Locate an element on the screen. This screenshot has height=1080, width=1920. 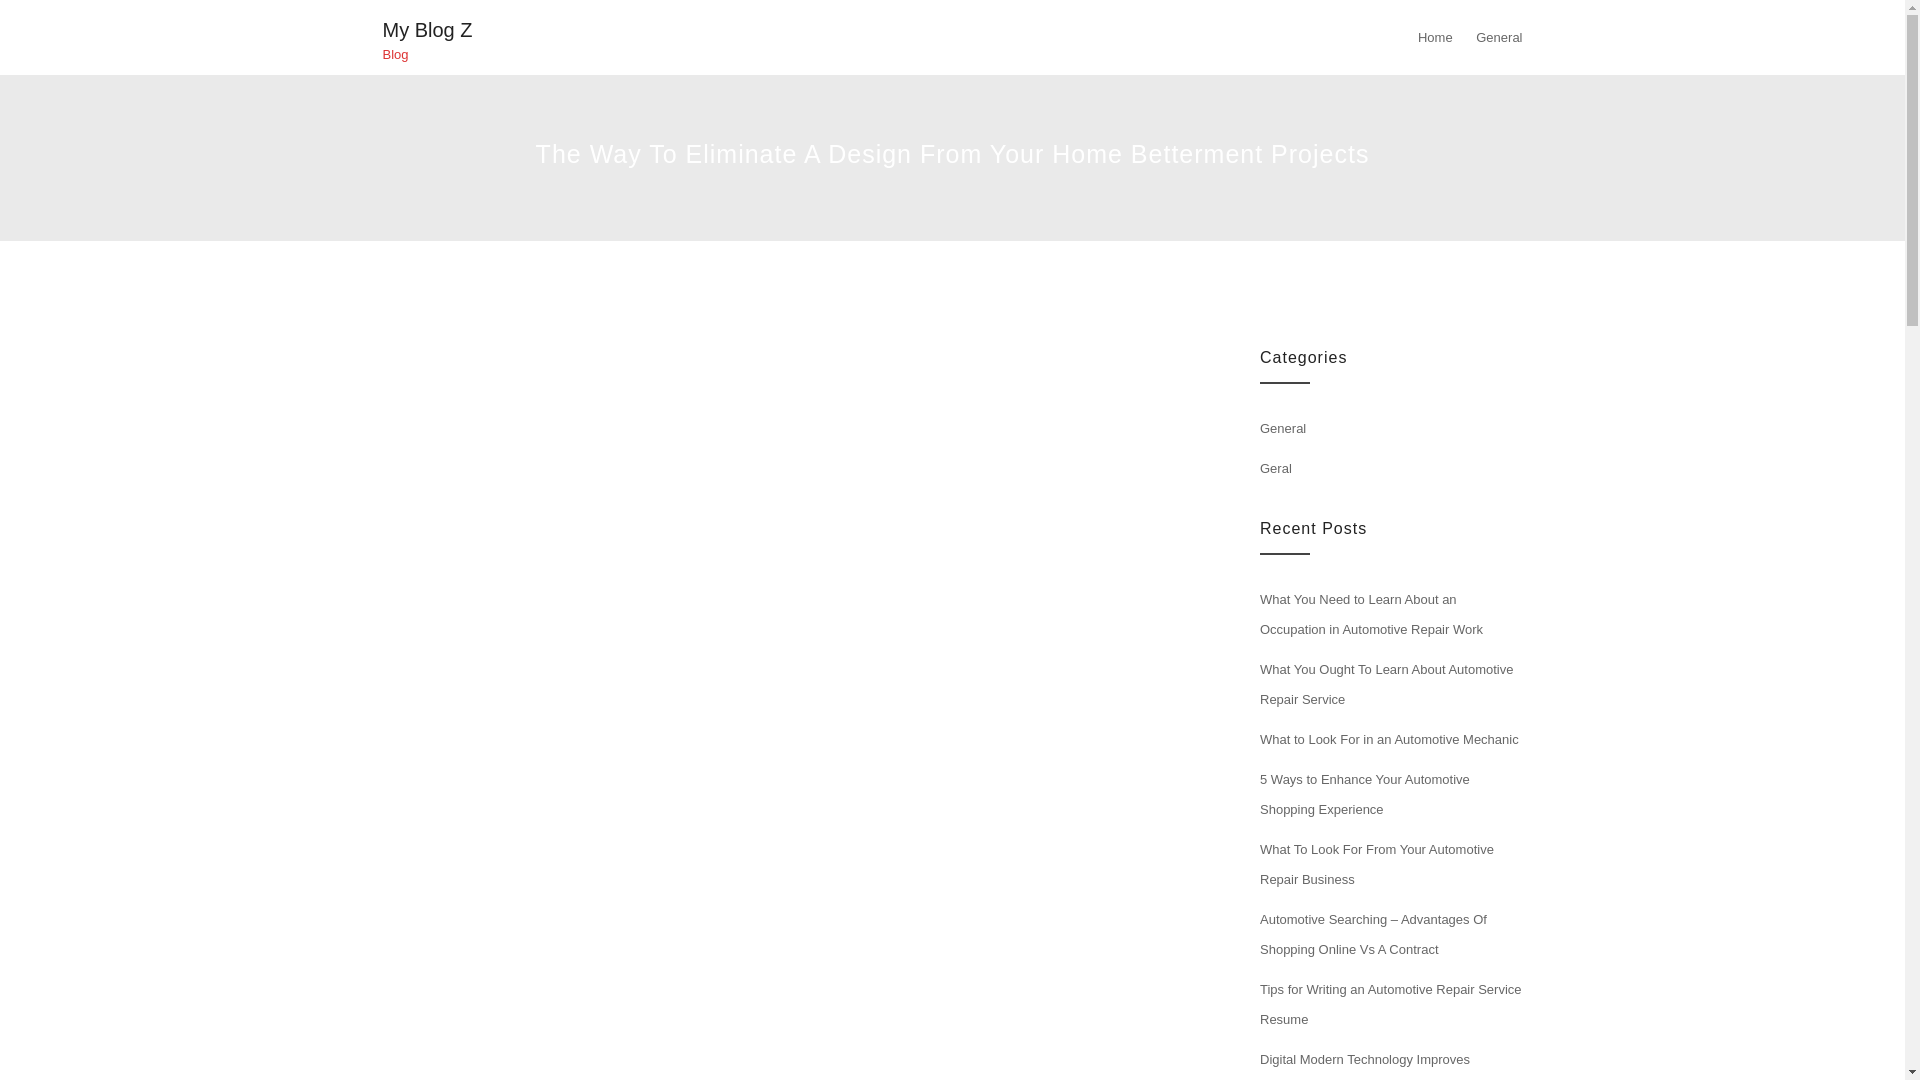
What You Ought To Learn About Automotive Repair Service is located at coordinates (1386, 684).